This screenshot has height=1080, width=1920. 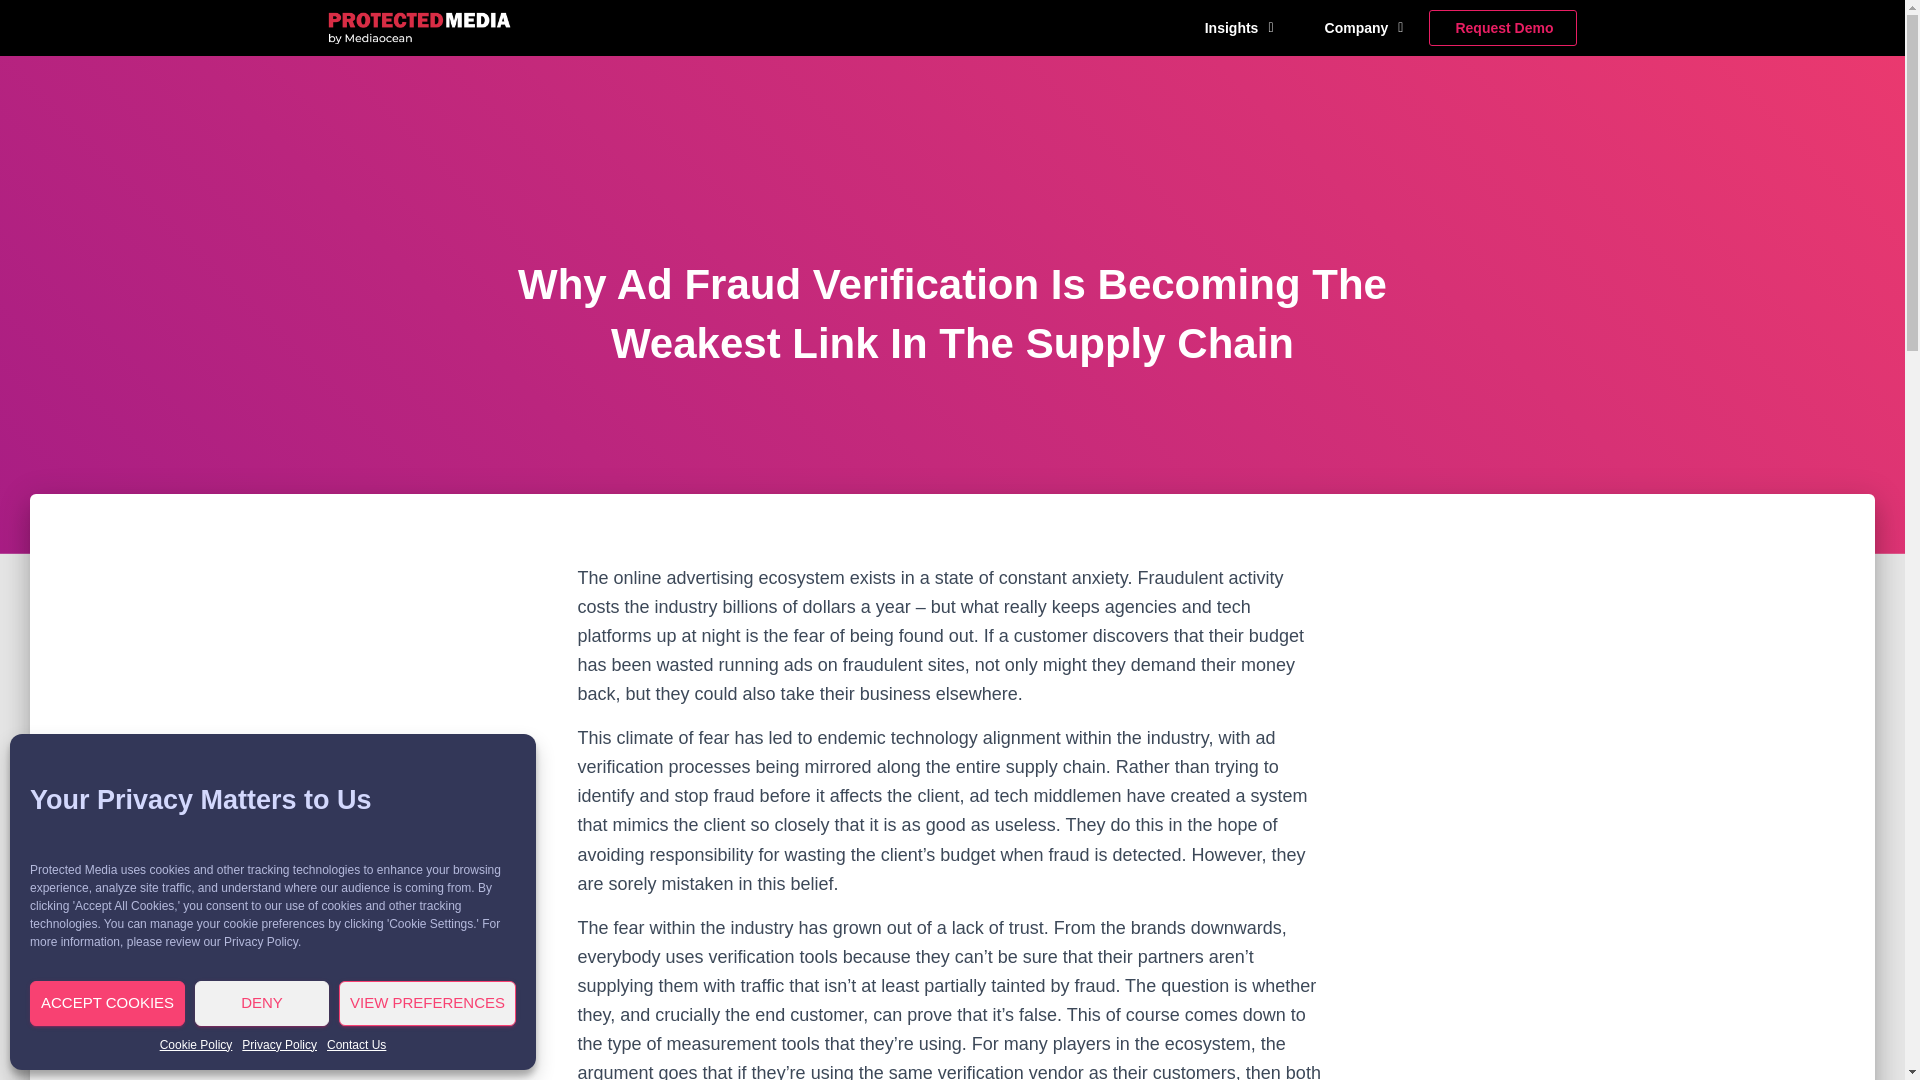 I want to click on Privacy Policy, so click(x=278, y=1045).